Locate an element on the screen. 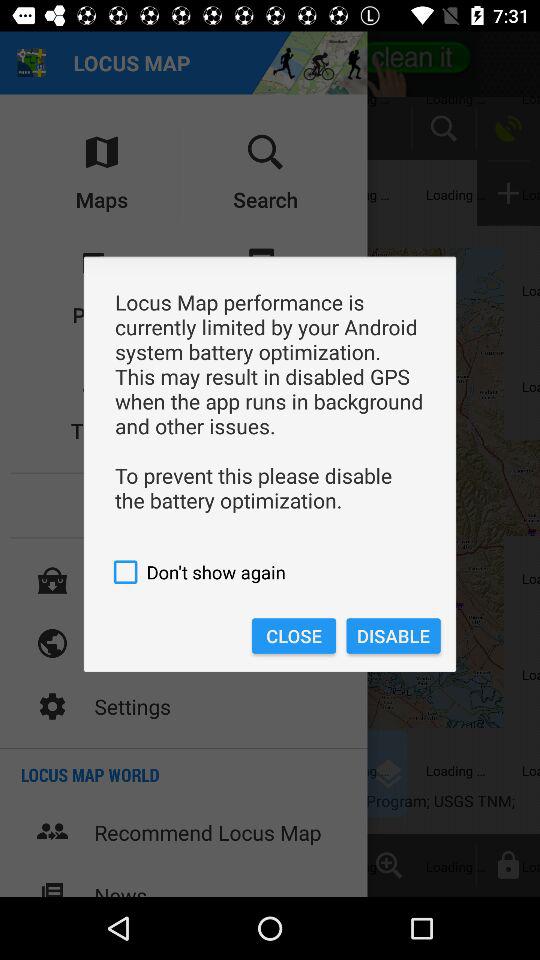 This screenshot has width=540, height=960. swipe to the disable icon is located at coordinates (393, 636).